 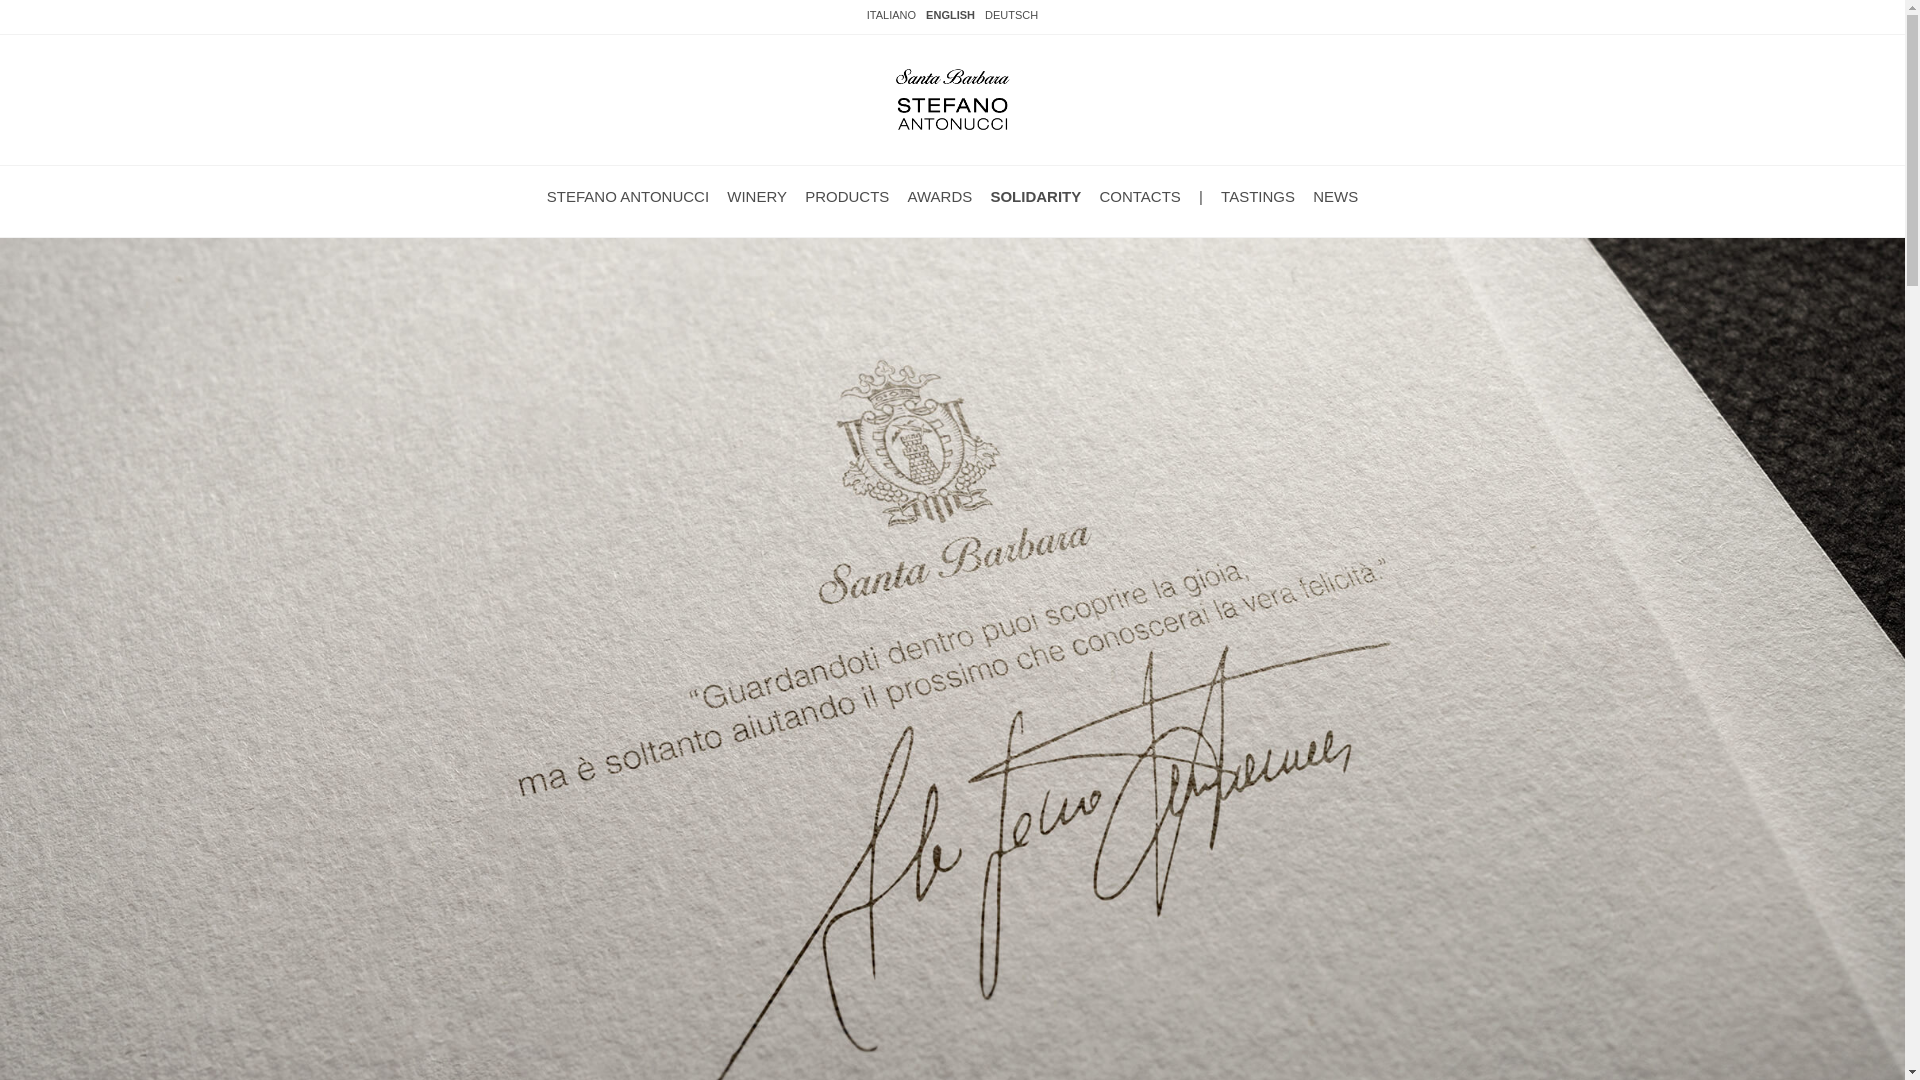 I want to click on ENGLISH, so click(x=950, y=14).